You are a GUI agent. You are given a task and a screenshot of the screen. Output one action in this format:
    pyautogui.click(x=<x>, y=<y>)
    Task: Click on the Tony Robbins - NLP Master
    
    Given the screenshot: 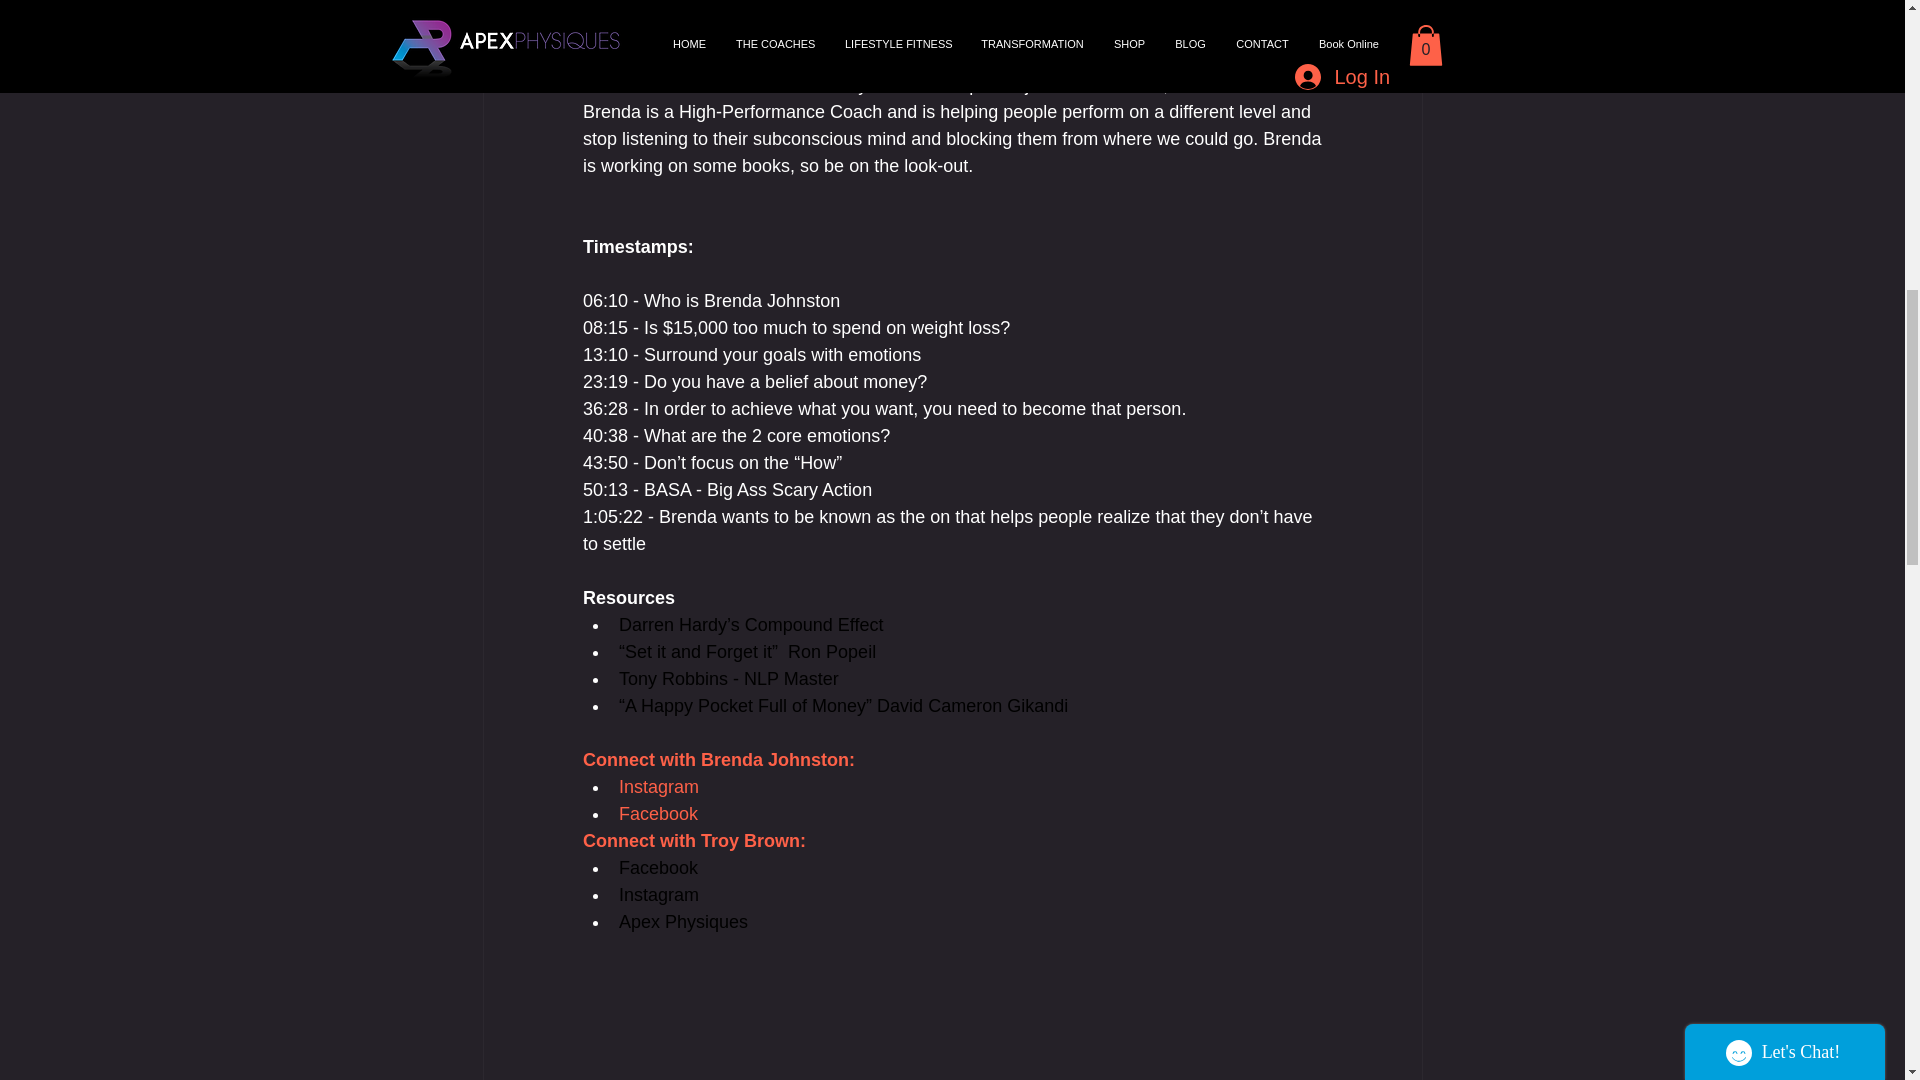 What is the action you would take?
    pyautogui.click(x=728, y=678)
    